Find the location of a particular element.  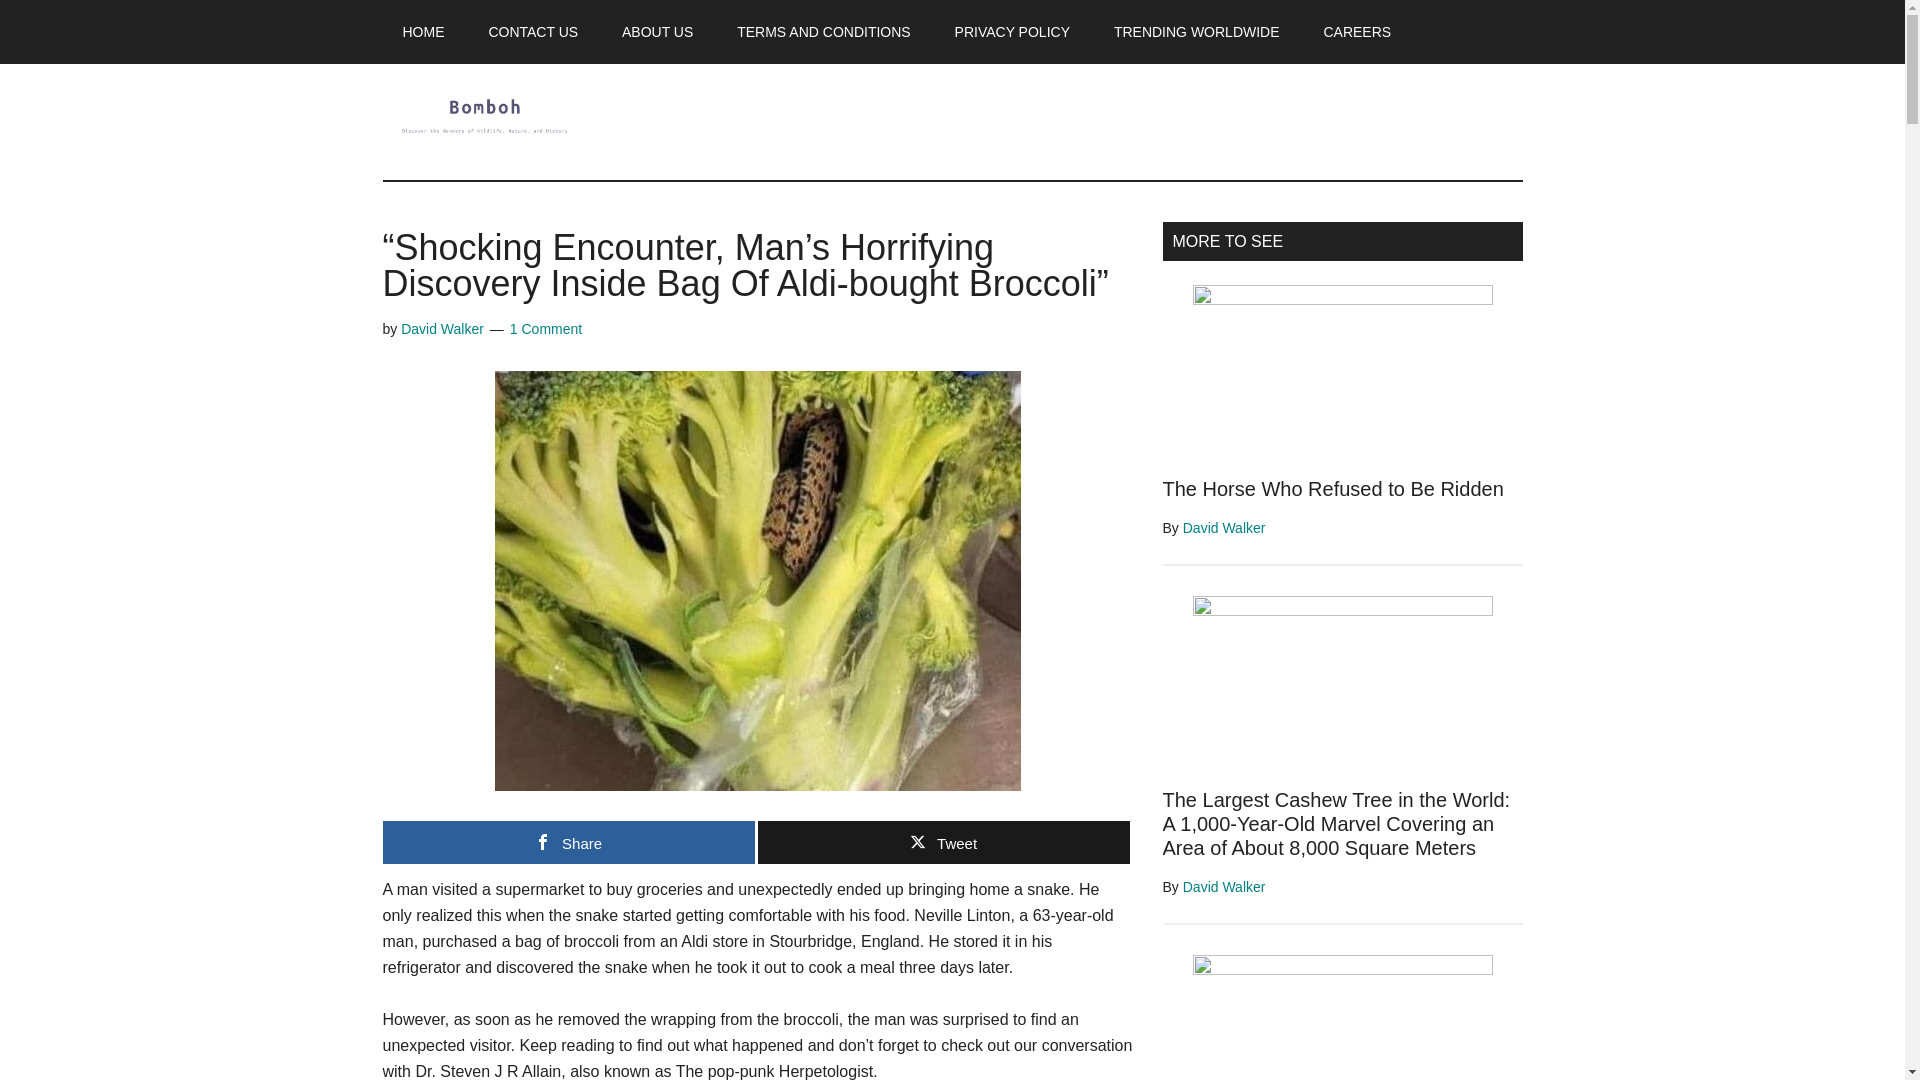

PRIVACY POLICY is located at coordinates (1012, 32).